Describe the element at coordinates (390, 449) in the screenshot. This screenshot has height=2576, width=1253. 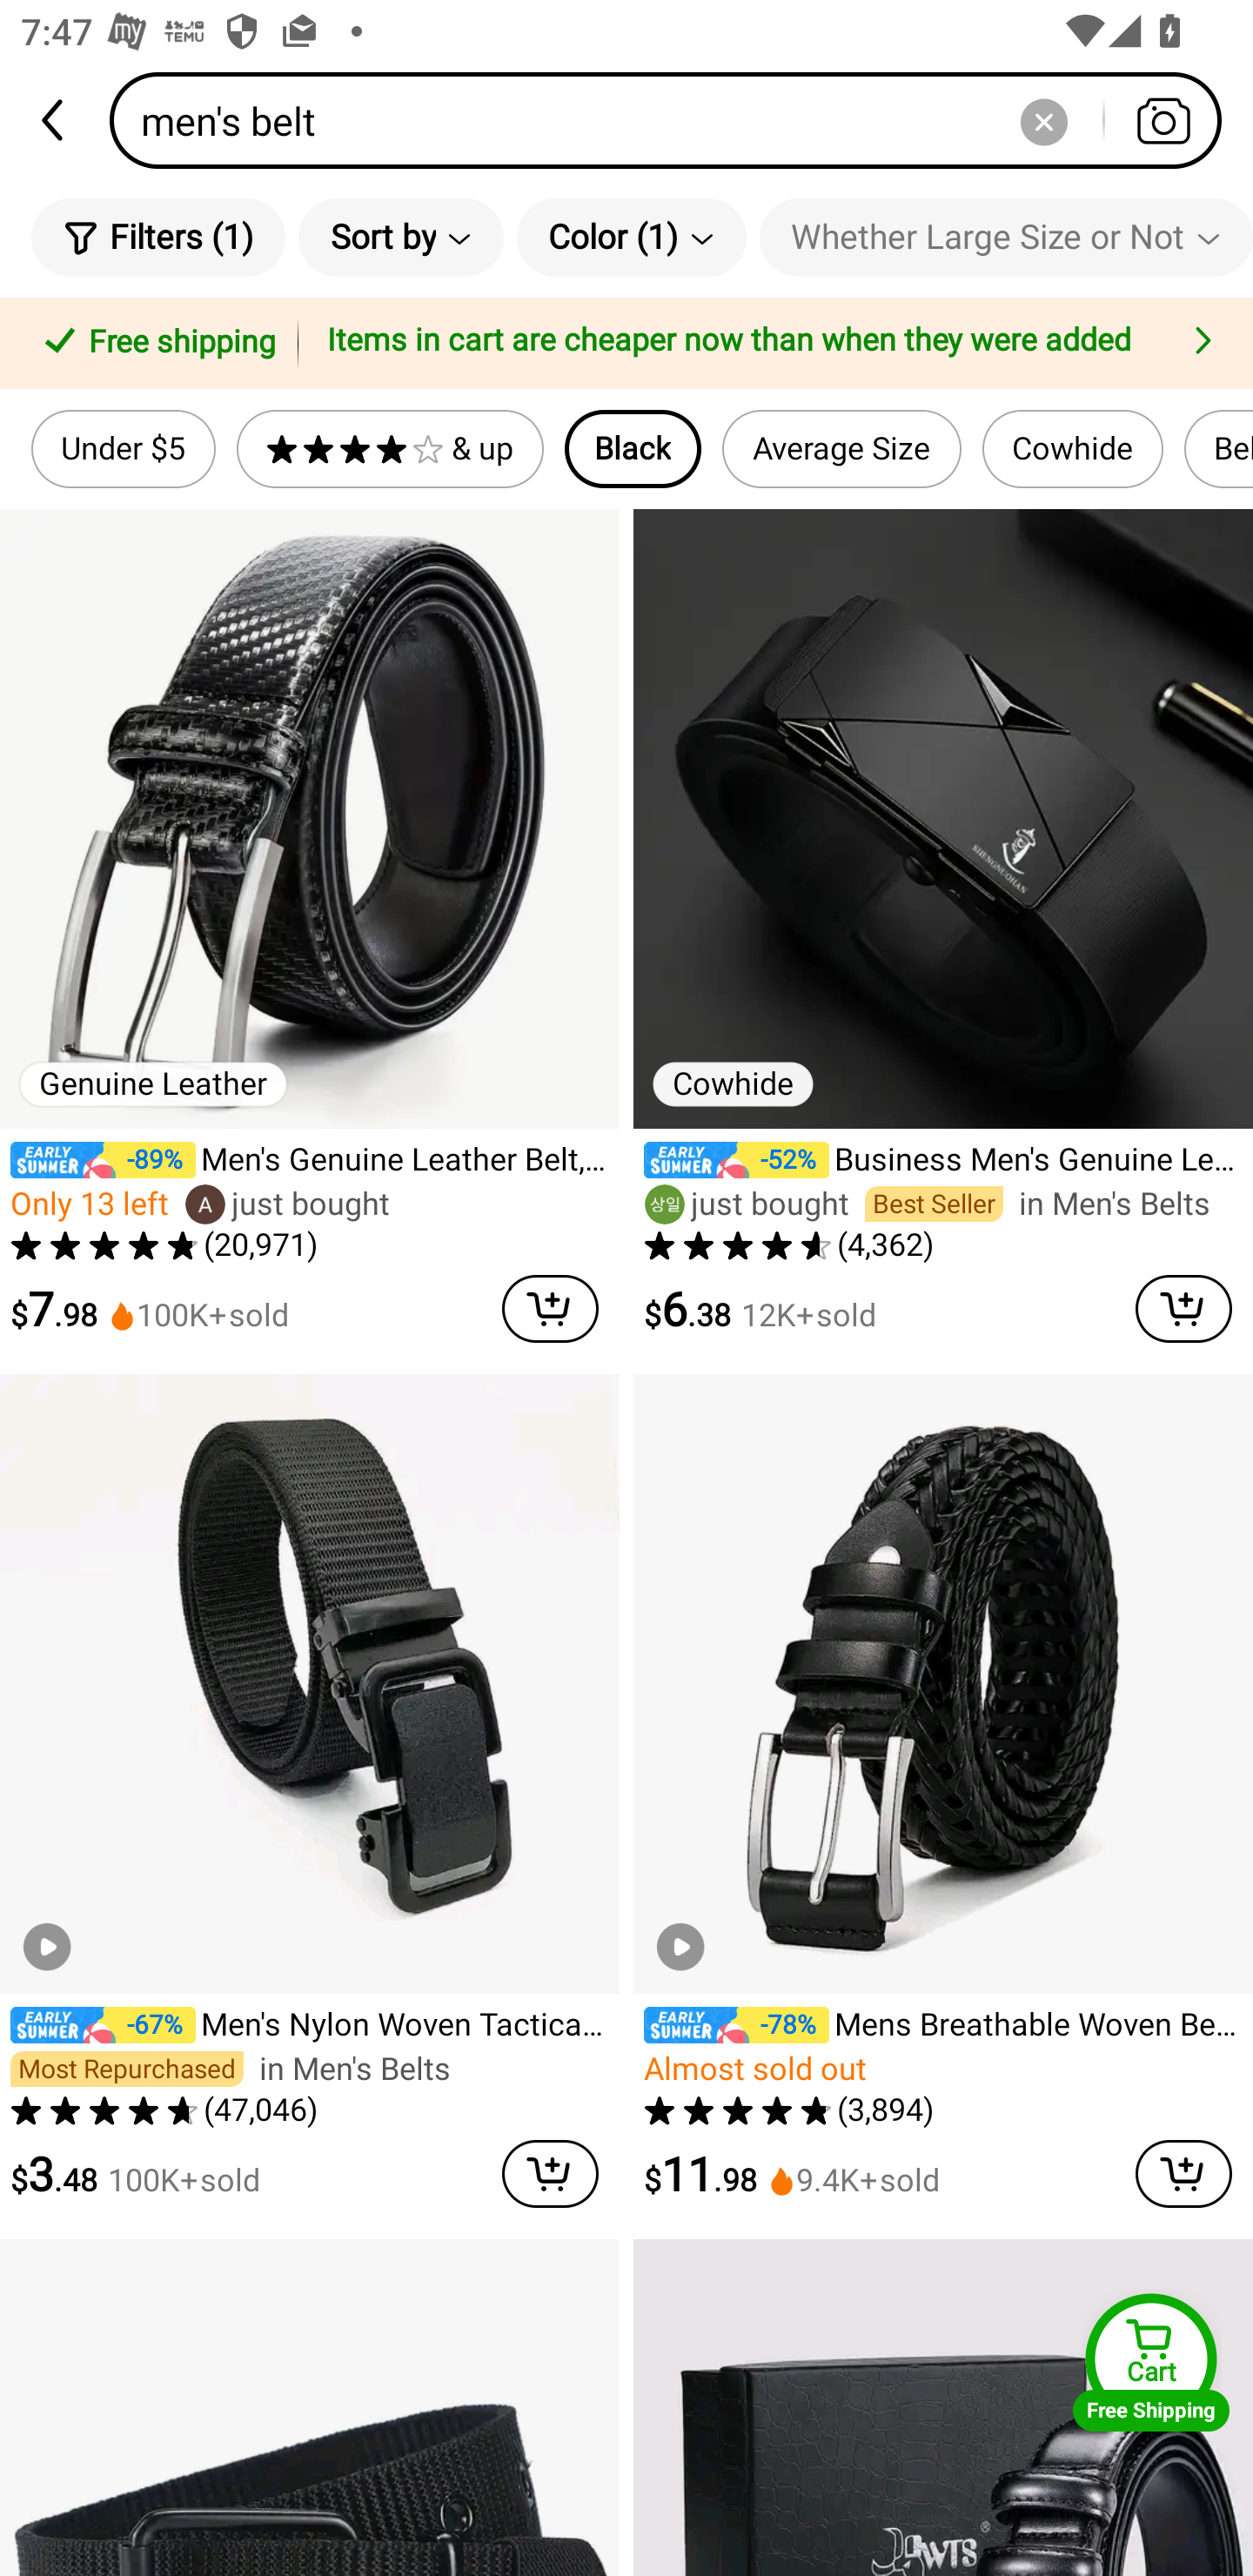
I see `& up` at that location.